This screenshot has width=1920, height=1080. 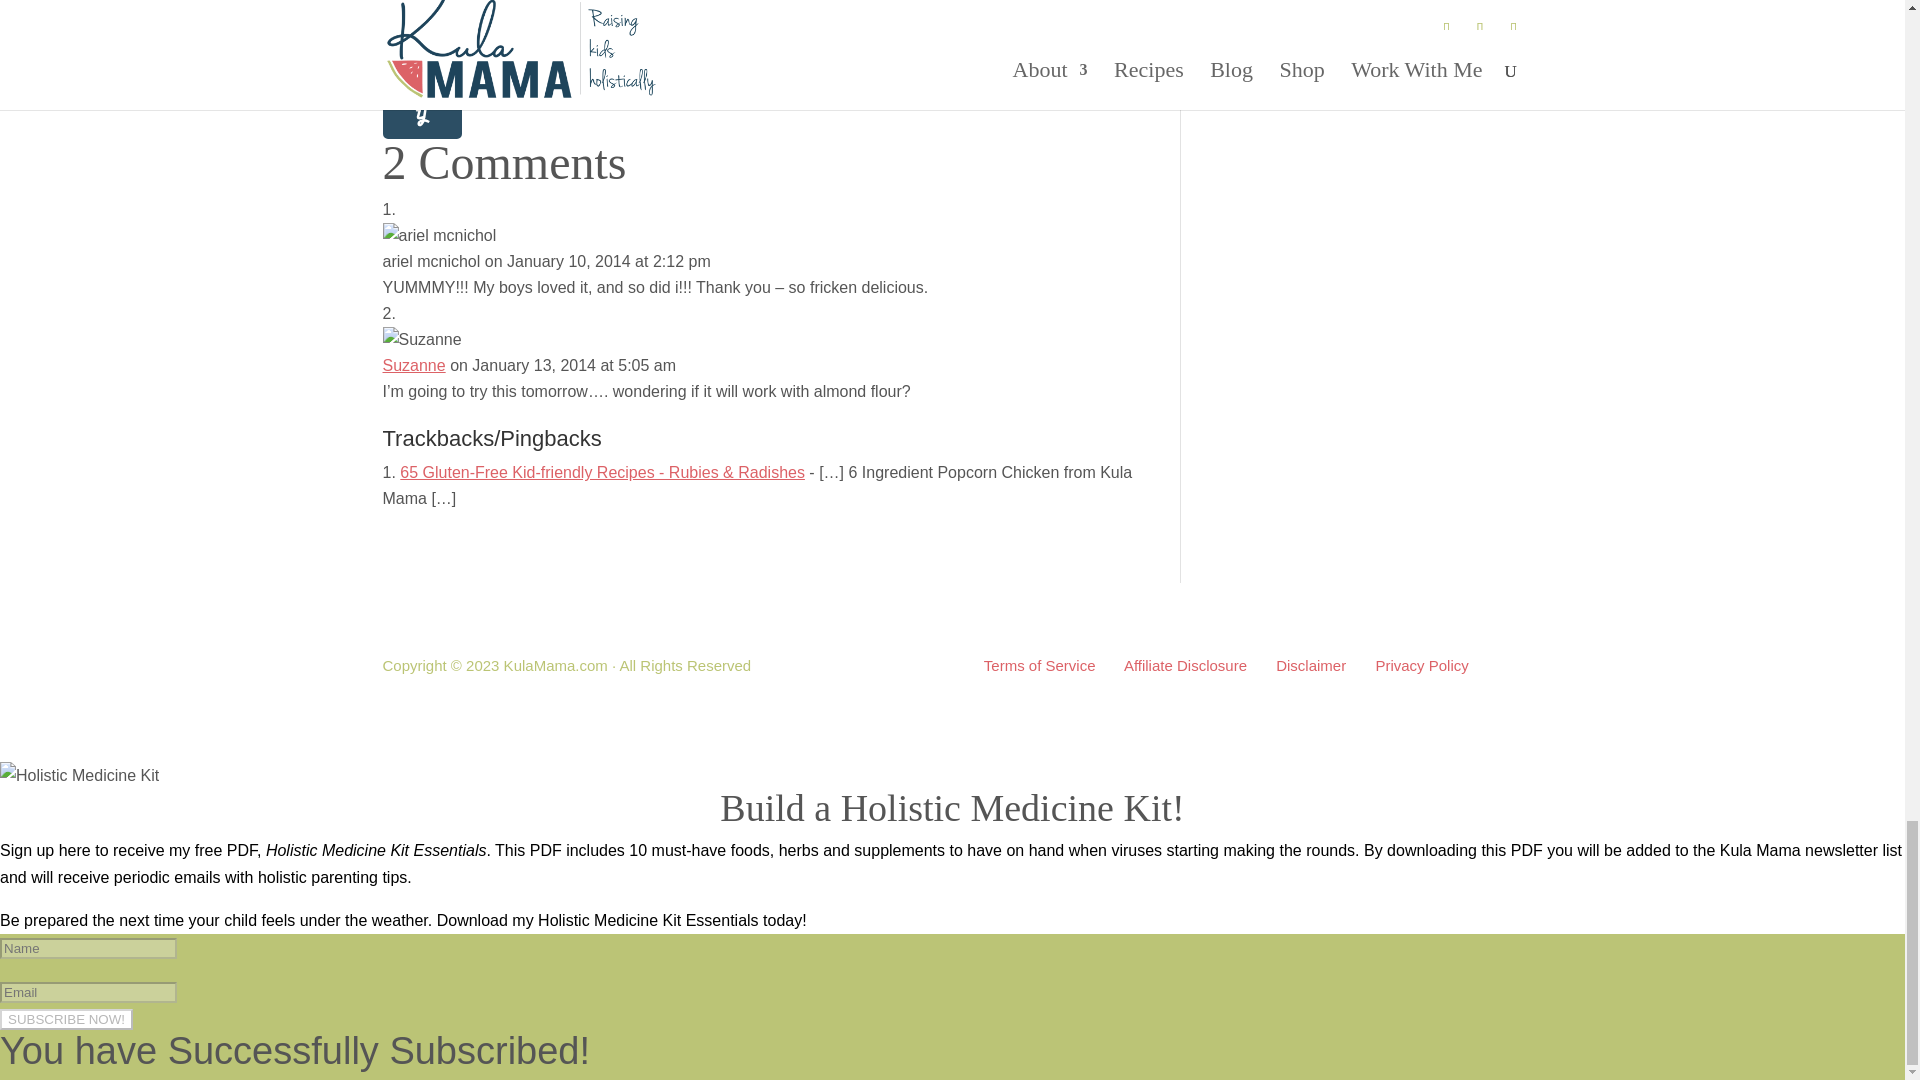 What do you see at coordinates (421, 3) in the screenshot?
I see `Pinterest` at bounding box center [421, 3].